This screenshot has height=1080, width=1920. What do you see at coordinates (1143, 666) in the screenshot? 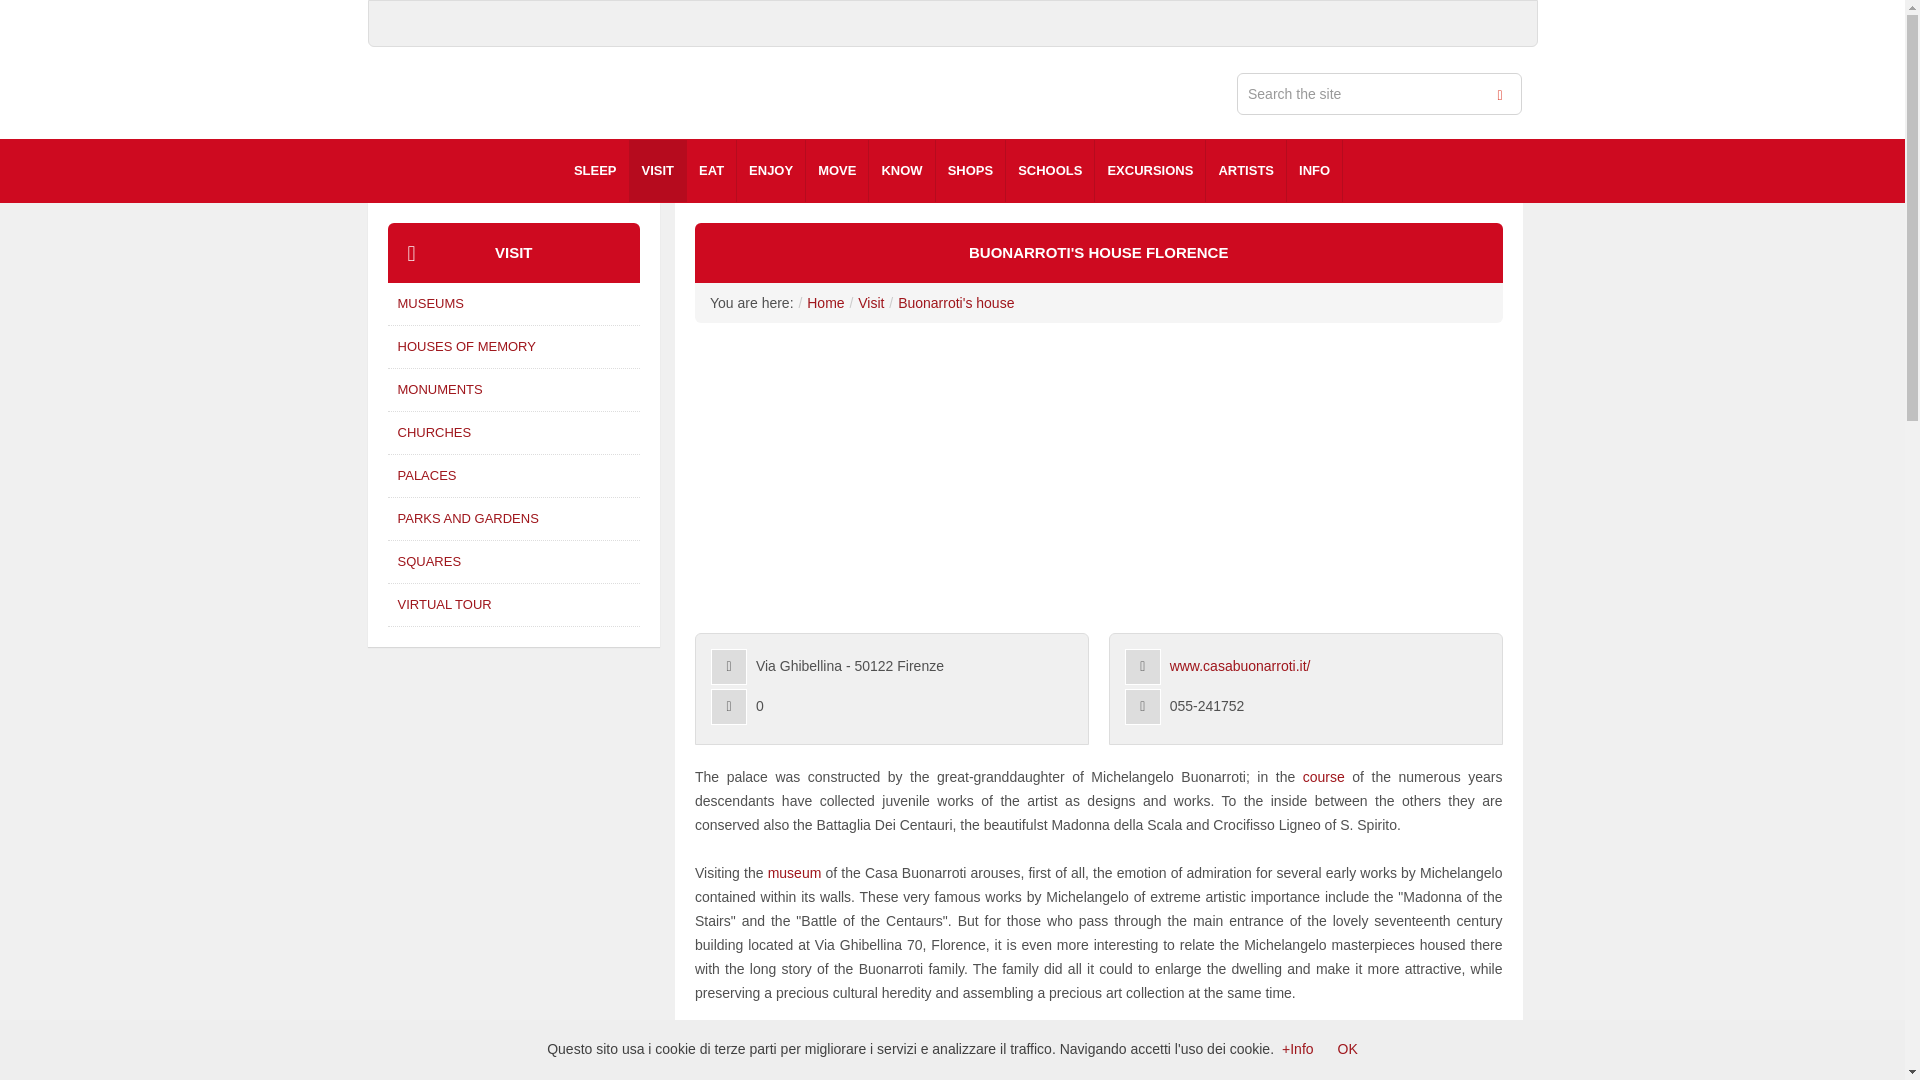
I see `Web site` at bounding box center [1143, 666].